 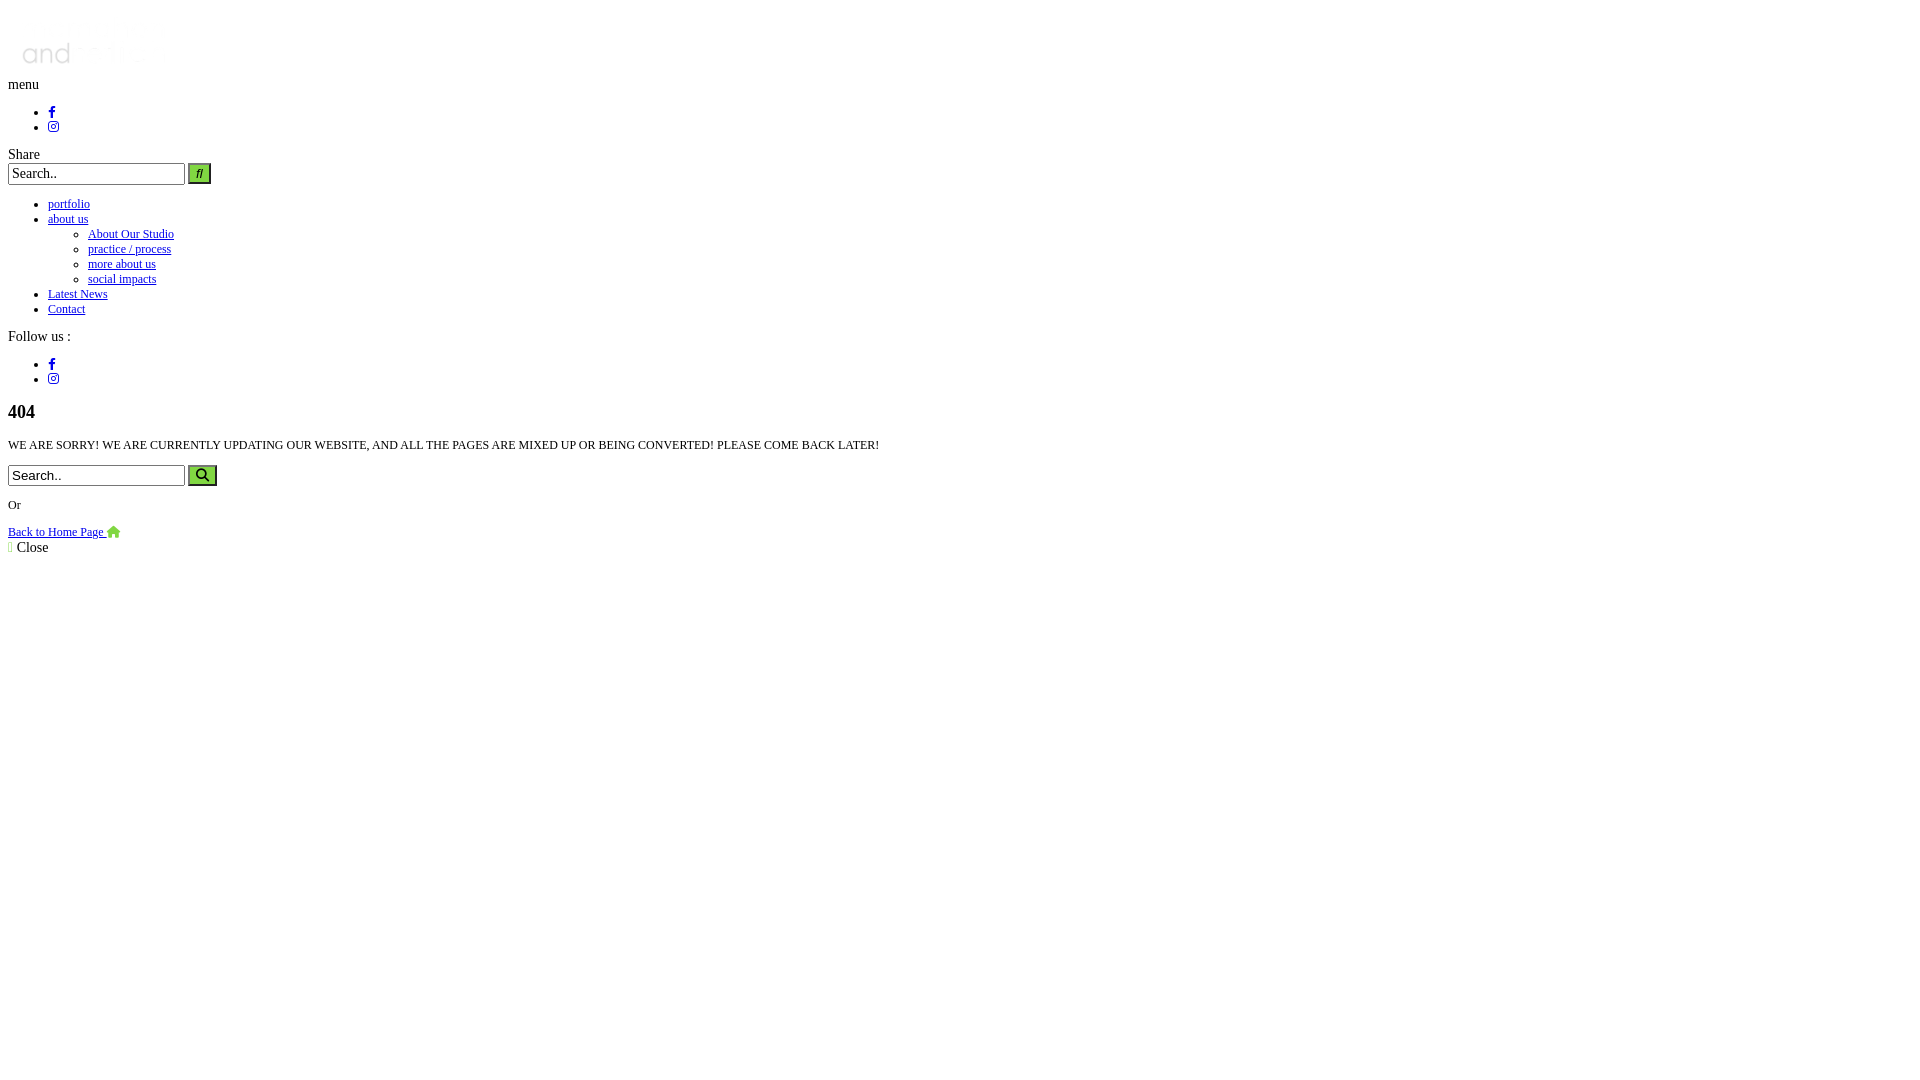 I want to click on Contact, so click(x=66, y=309).